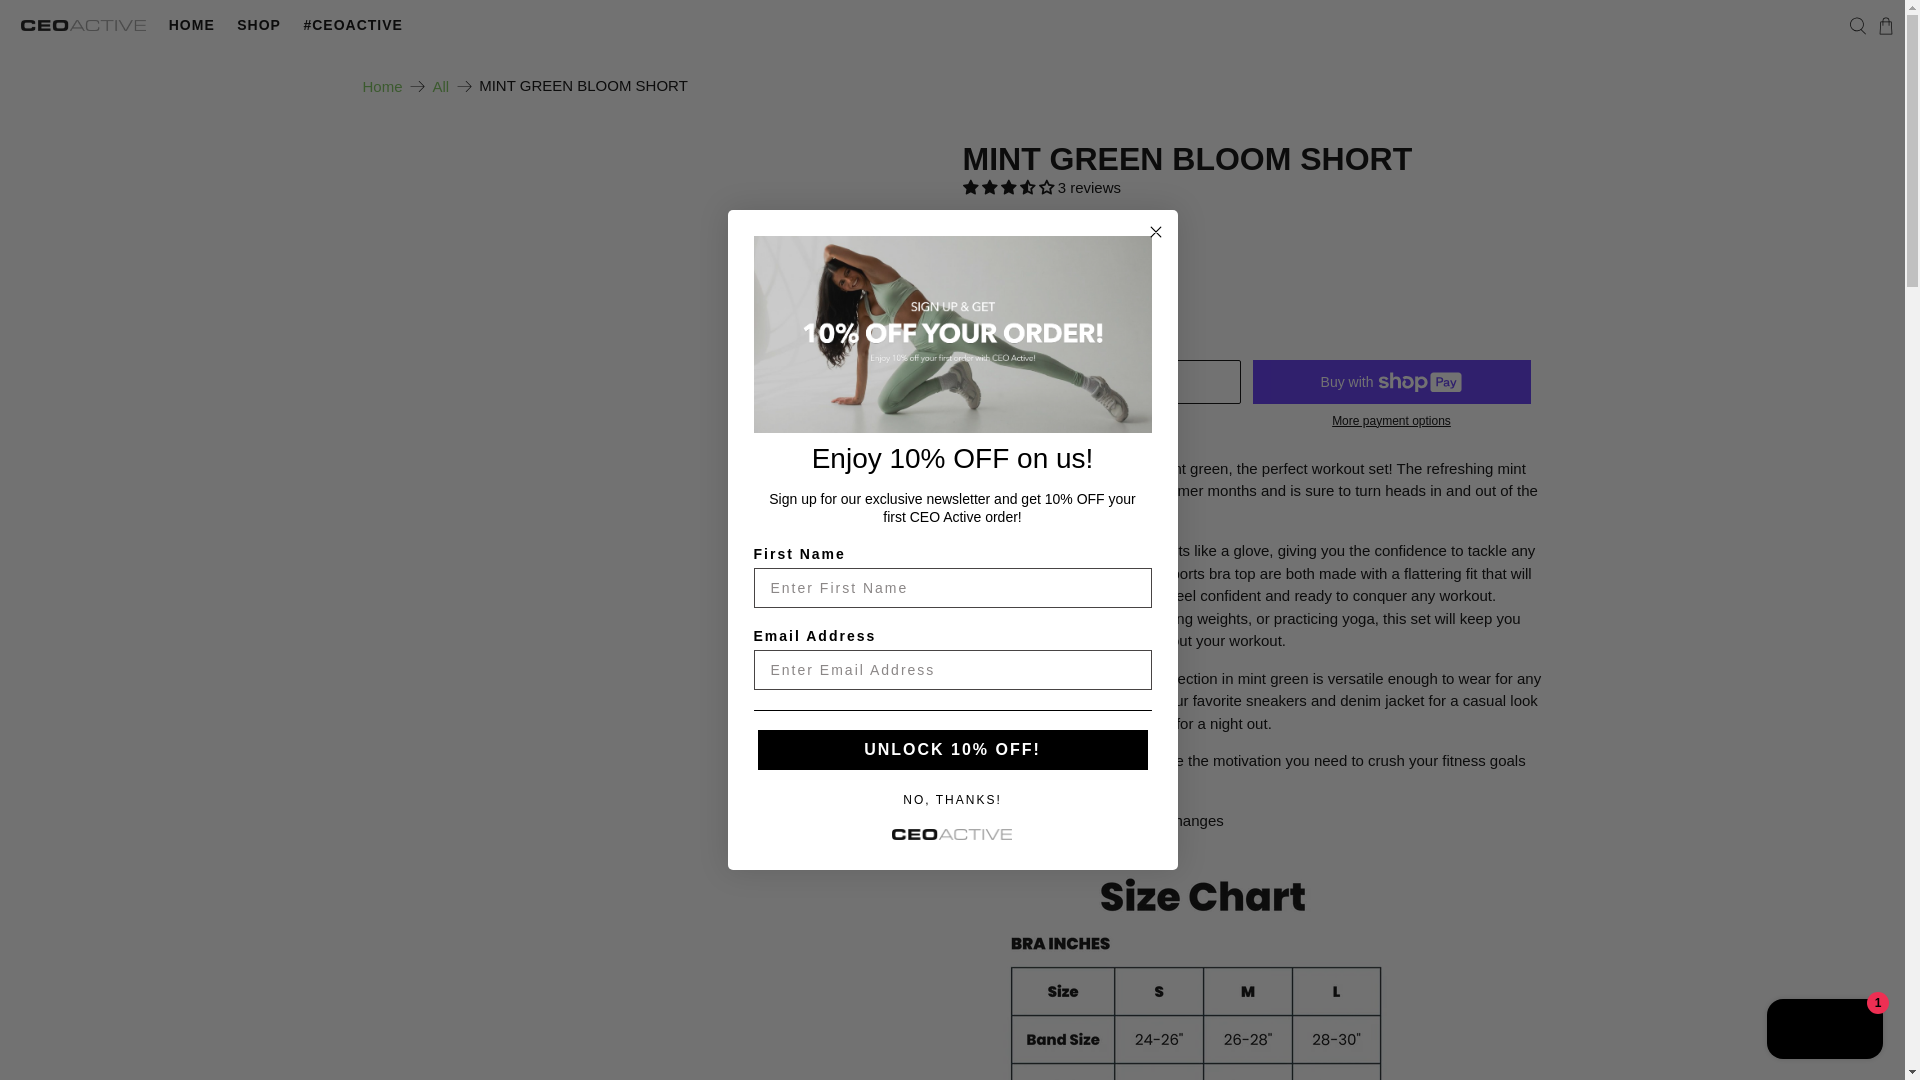  What do you see at coordinates (441, 84) in the screenshot?
I see `All` at bounding box center [441, 84].